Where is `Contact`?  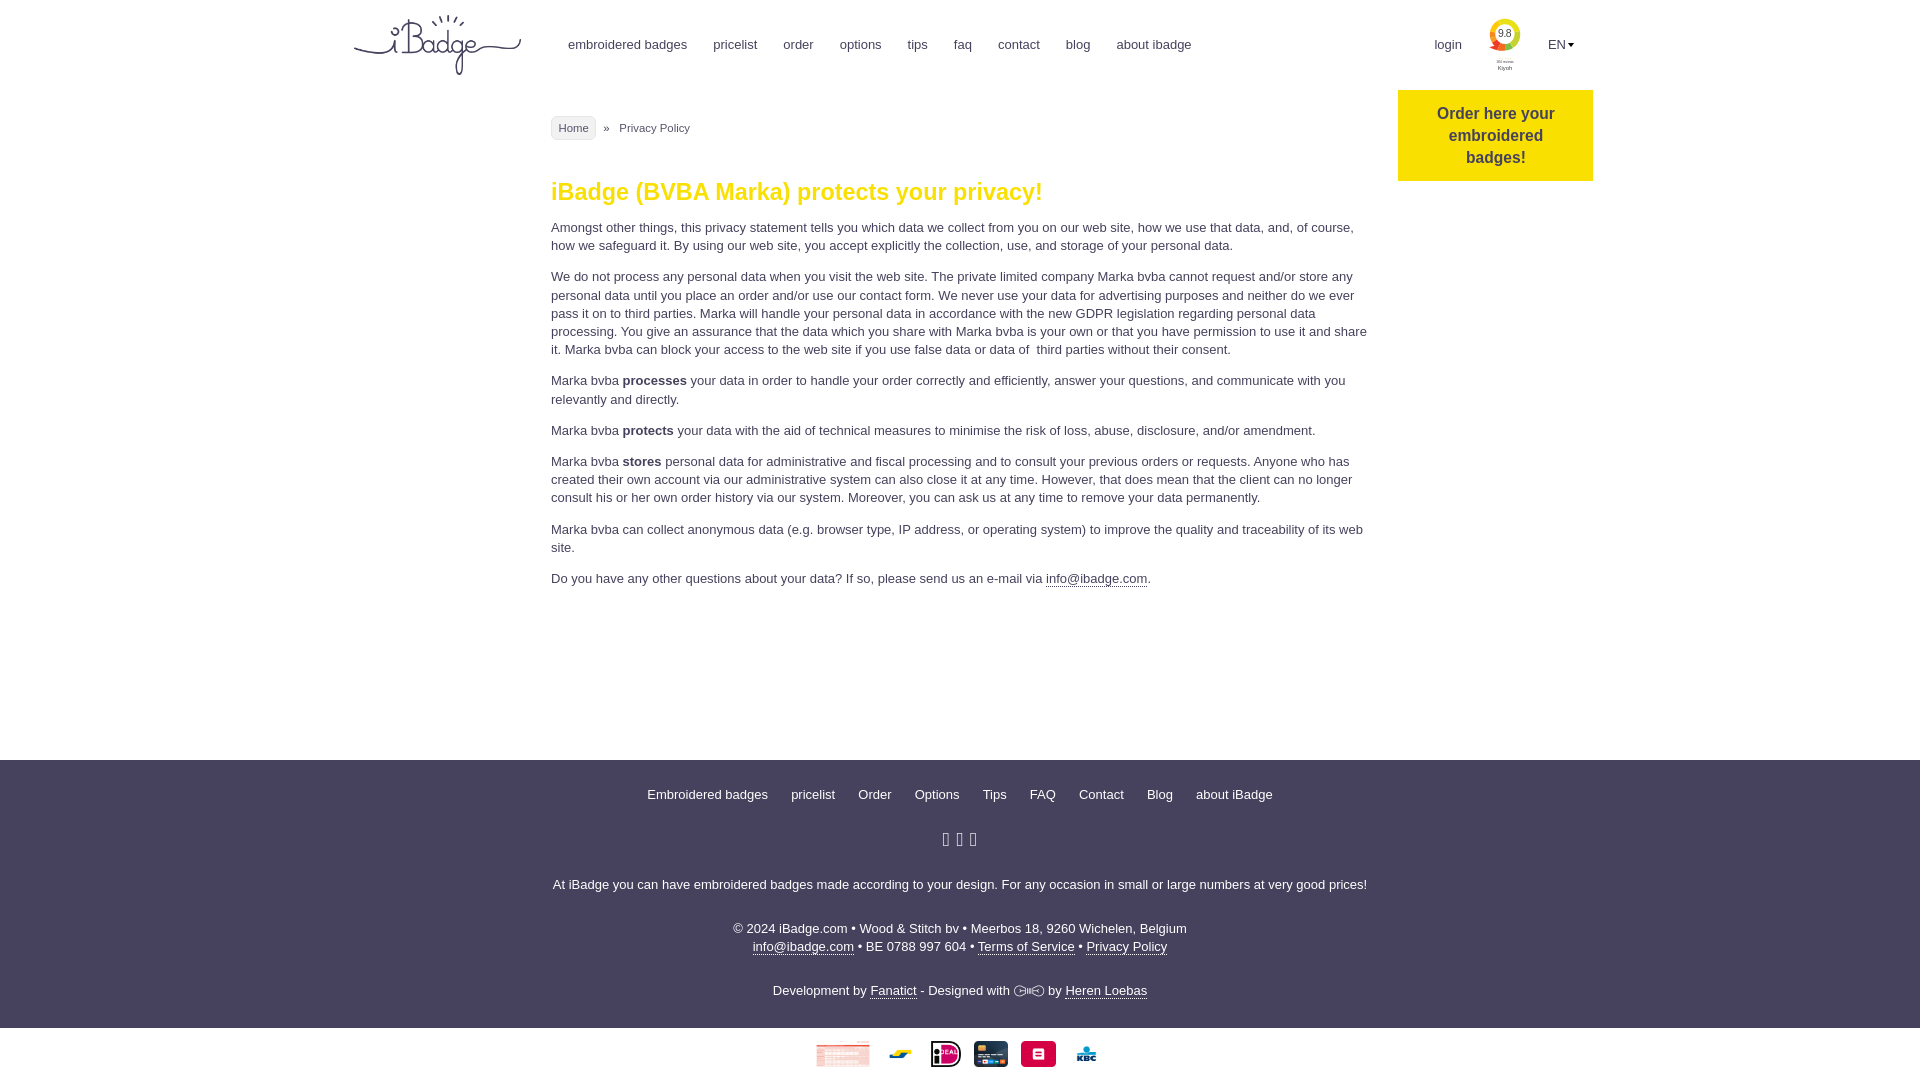 Contact is located at coordinates (1101, 794).